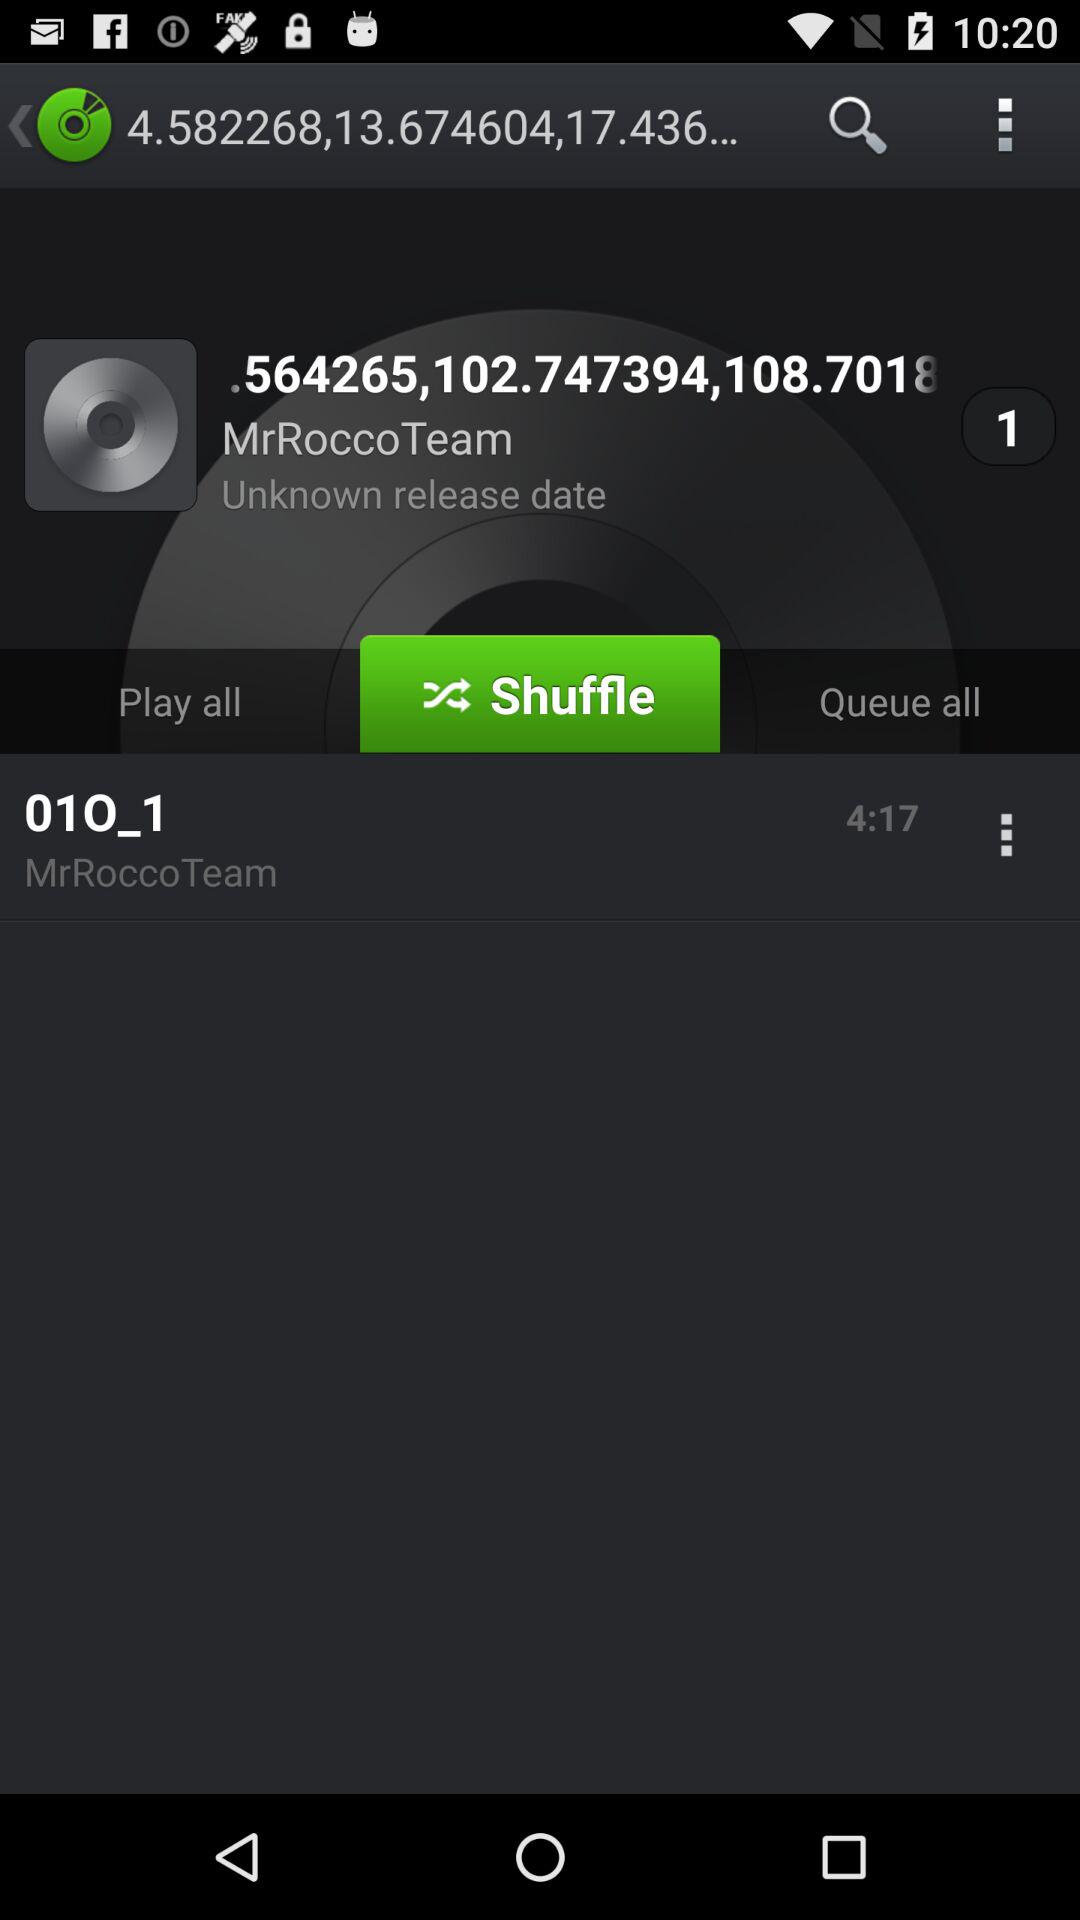  Describe the element at coordinates (900, 700) in the screenshot. I see `tap queue all app` at that location.